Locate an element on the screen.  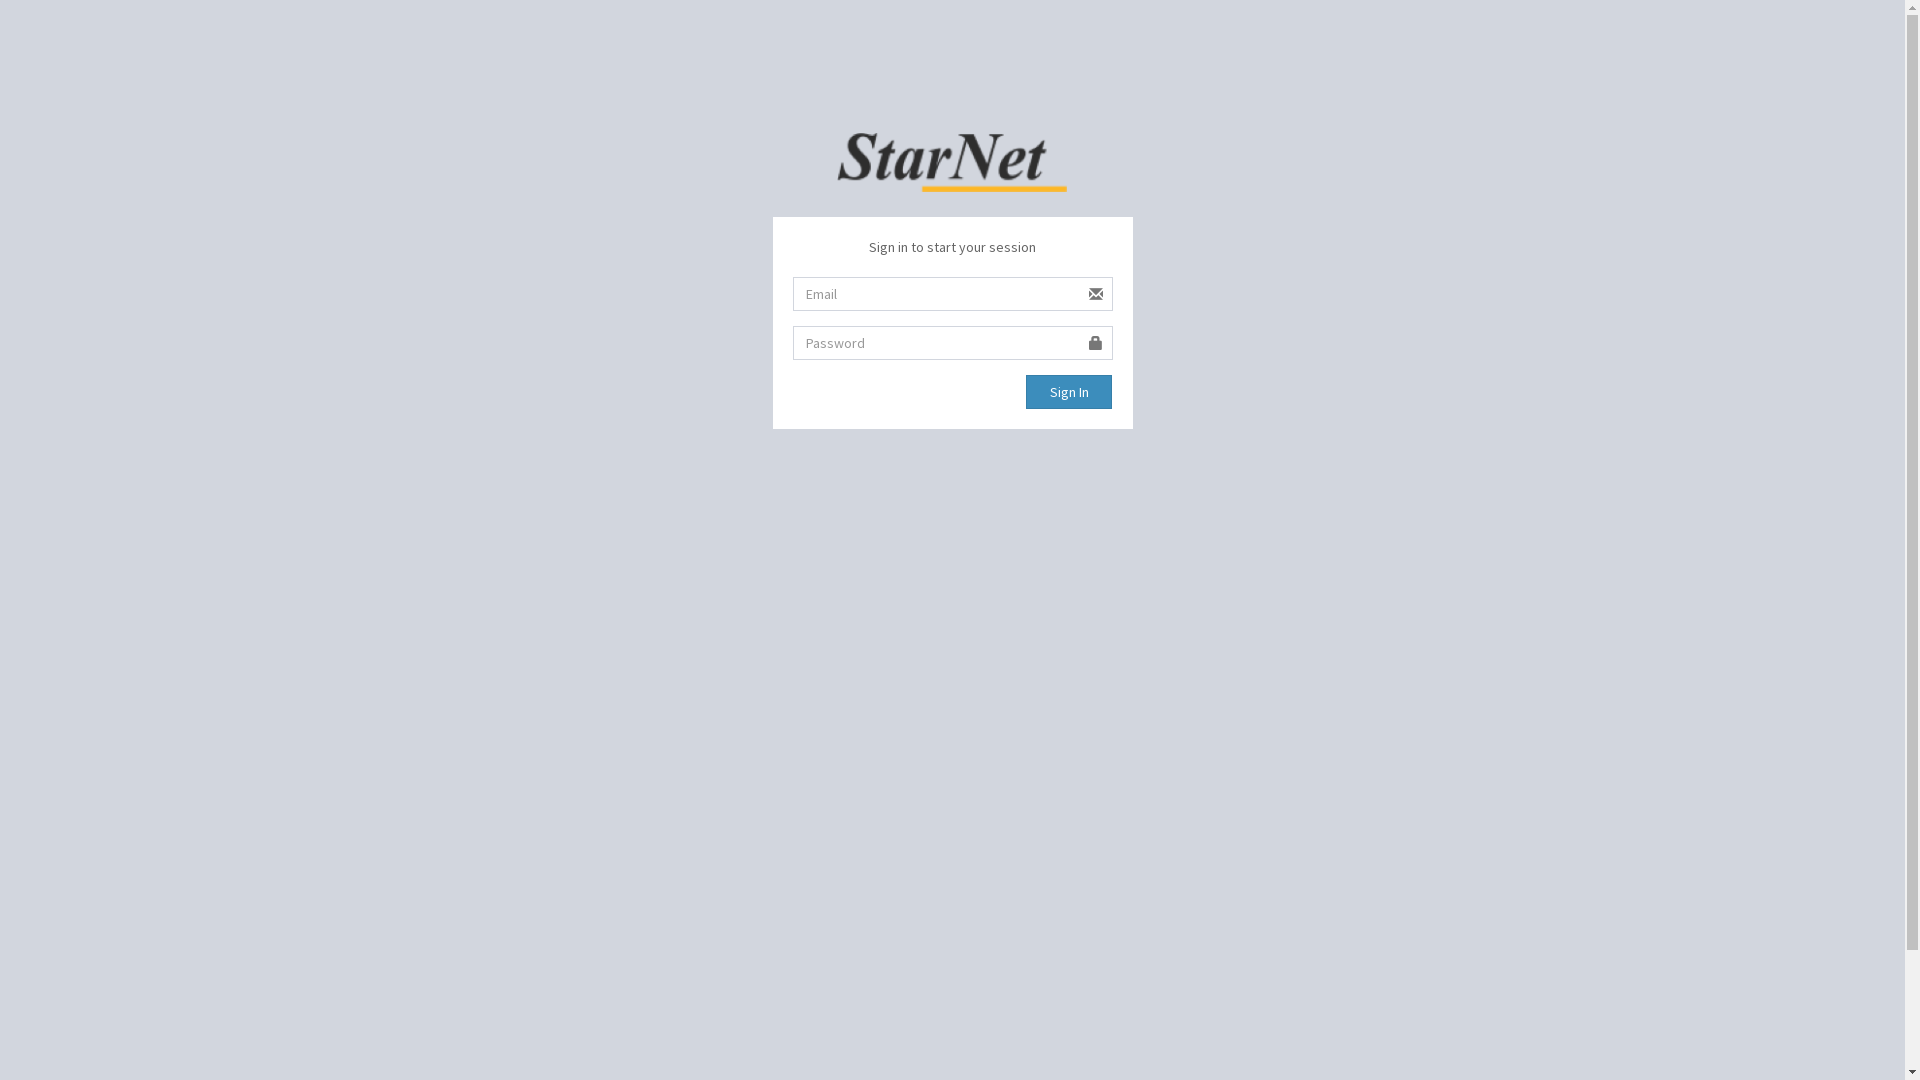
Sign In is located at coordinates (1070, 392).